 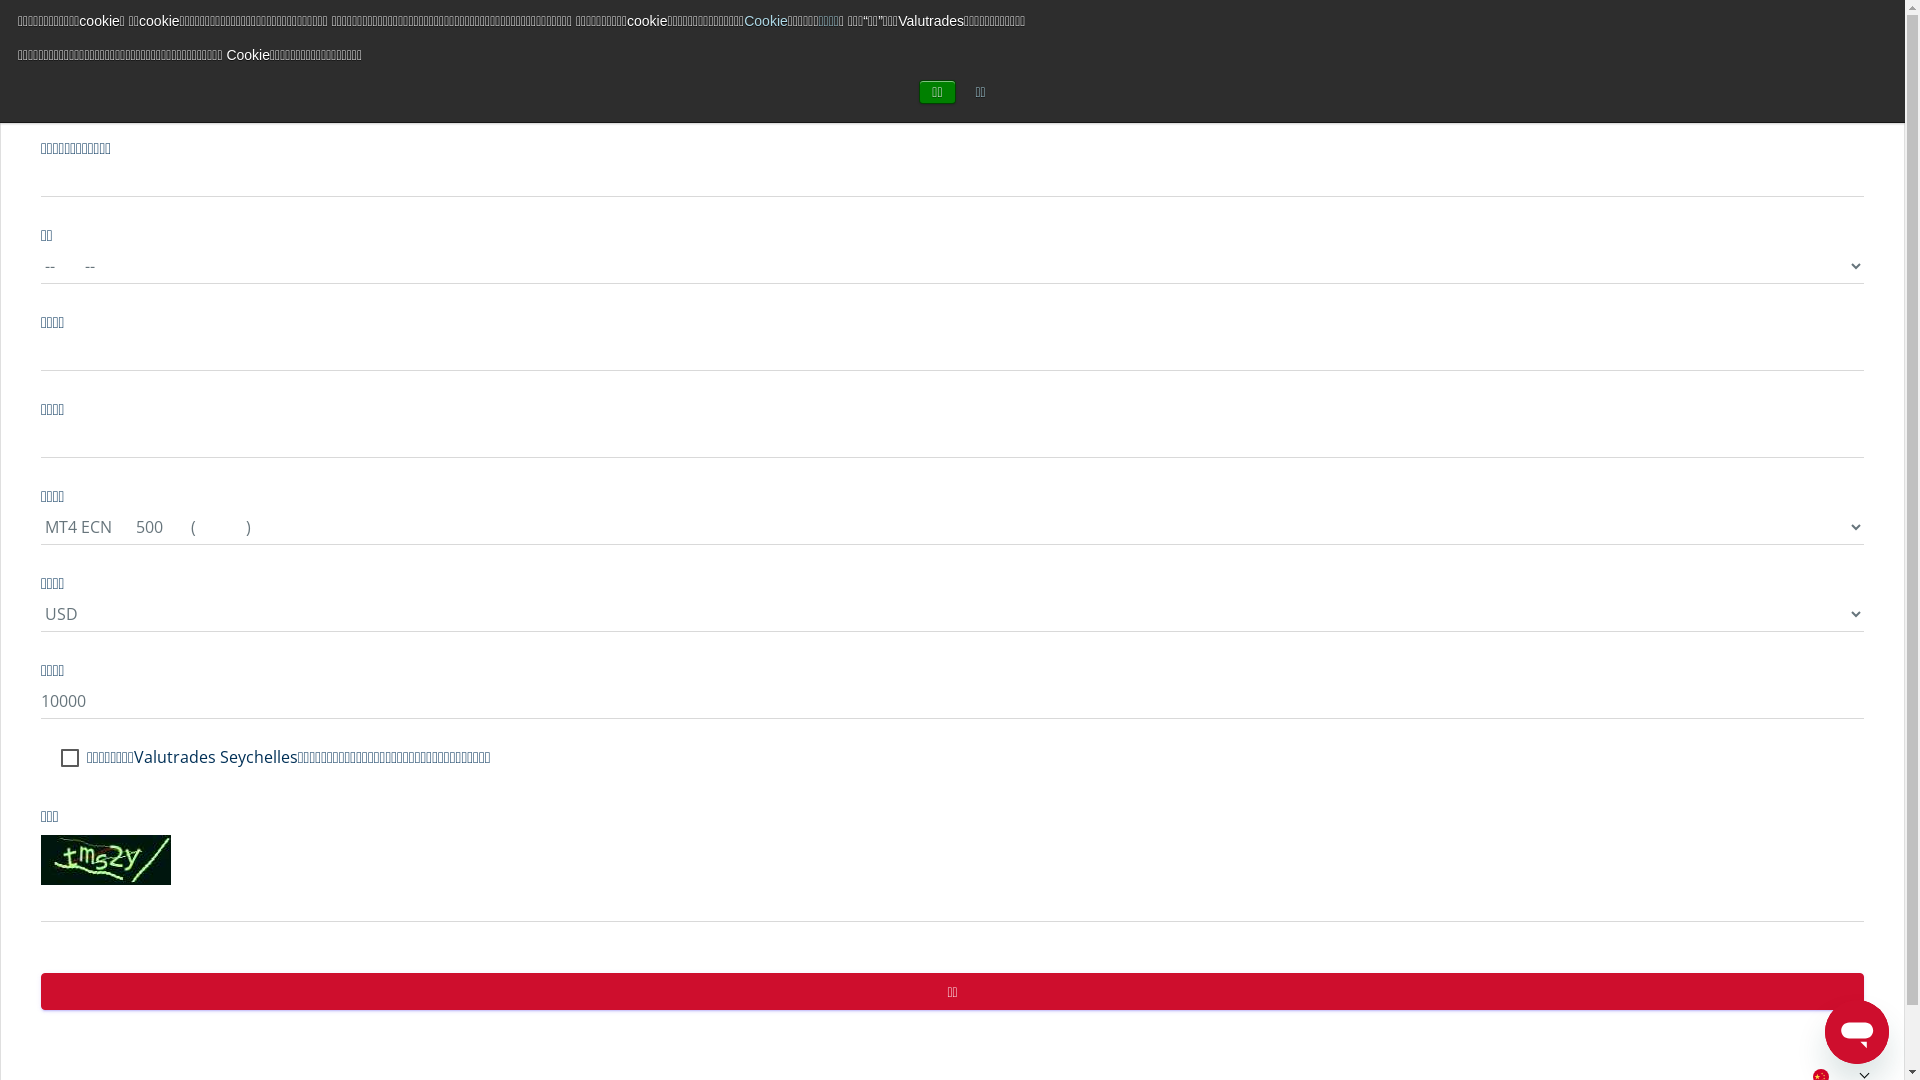 What do you see at coordinates (106, 860) in the screenshot?
I see `captcha` at bounding box center [106, 860].